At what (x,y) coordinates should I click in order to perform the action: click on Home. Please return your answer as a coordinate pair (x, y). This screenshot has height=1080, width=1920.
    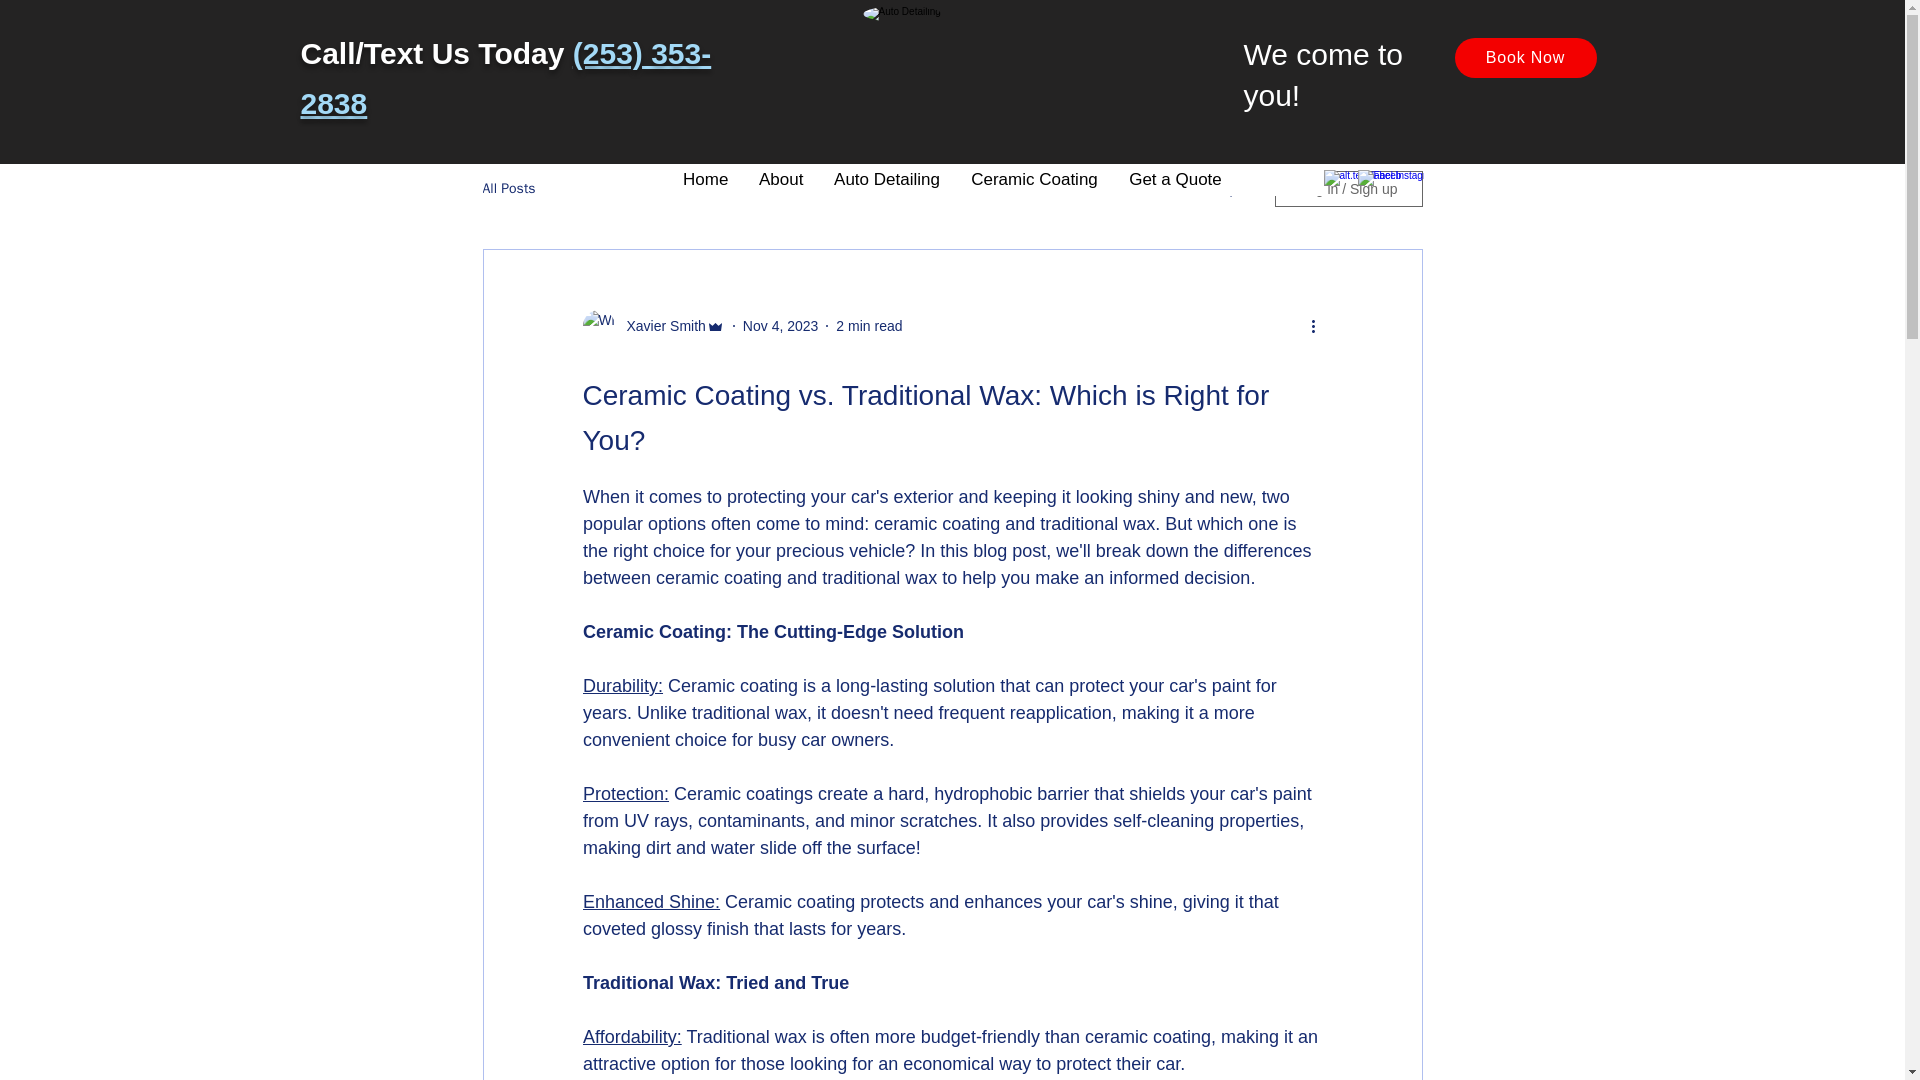
    Looking at the image, I should click on (704, 180).